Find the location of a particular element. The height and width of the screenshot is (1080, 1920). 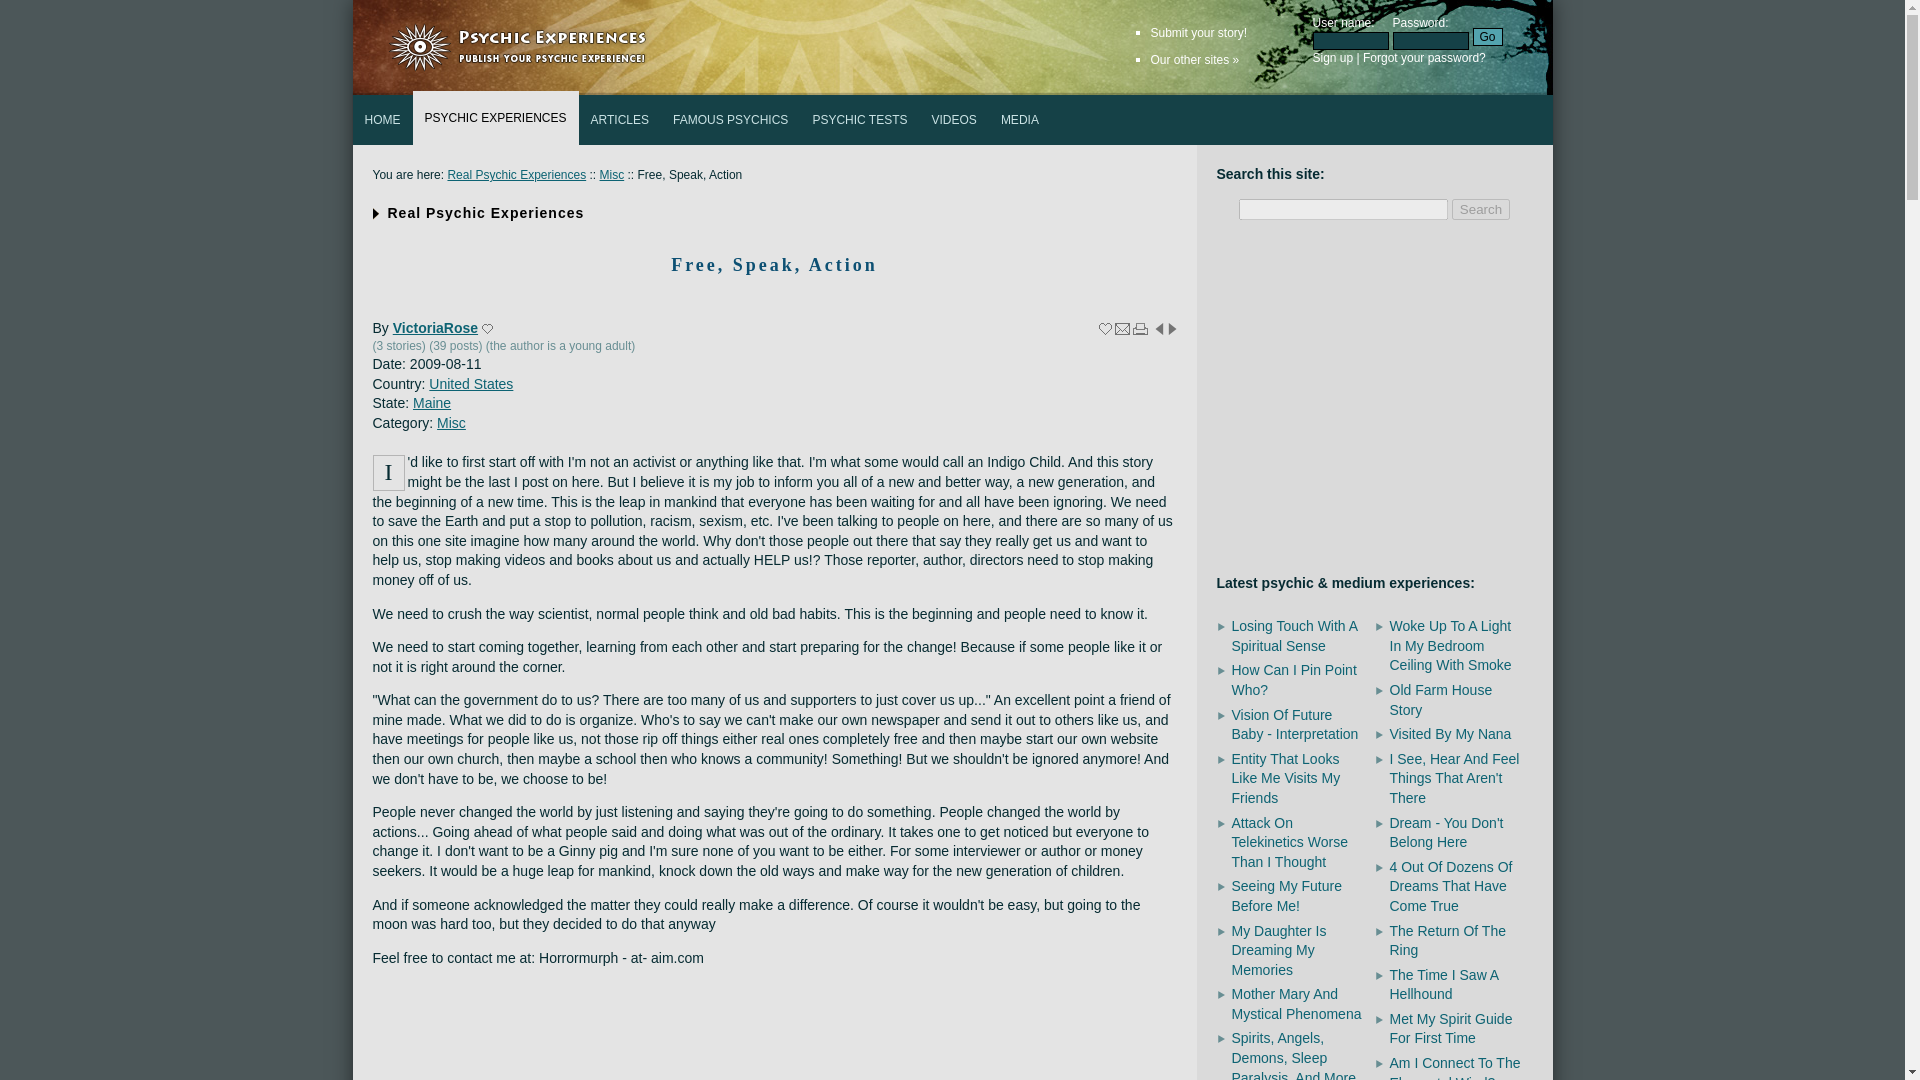

FAMOUS PSYCHICS is located at coordinates (730, 120).